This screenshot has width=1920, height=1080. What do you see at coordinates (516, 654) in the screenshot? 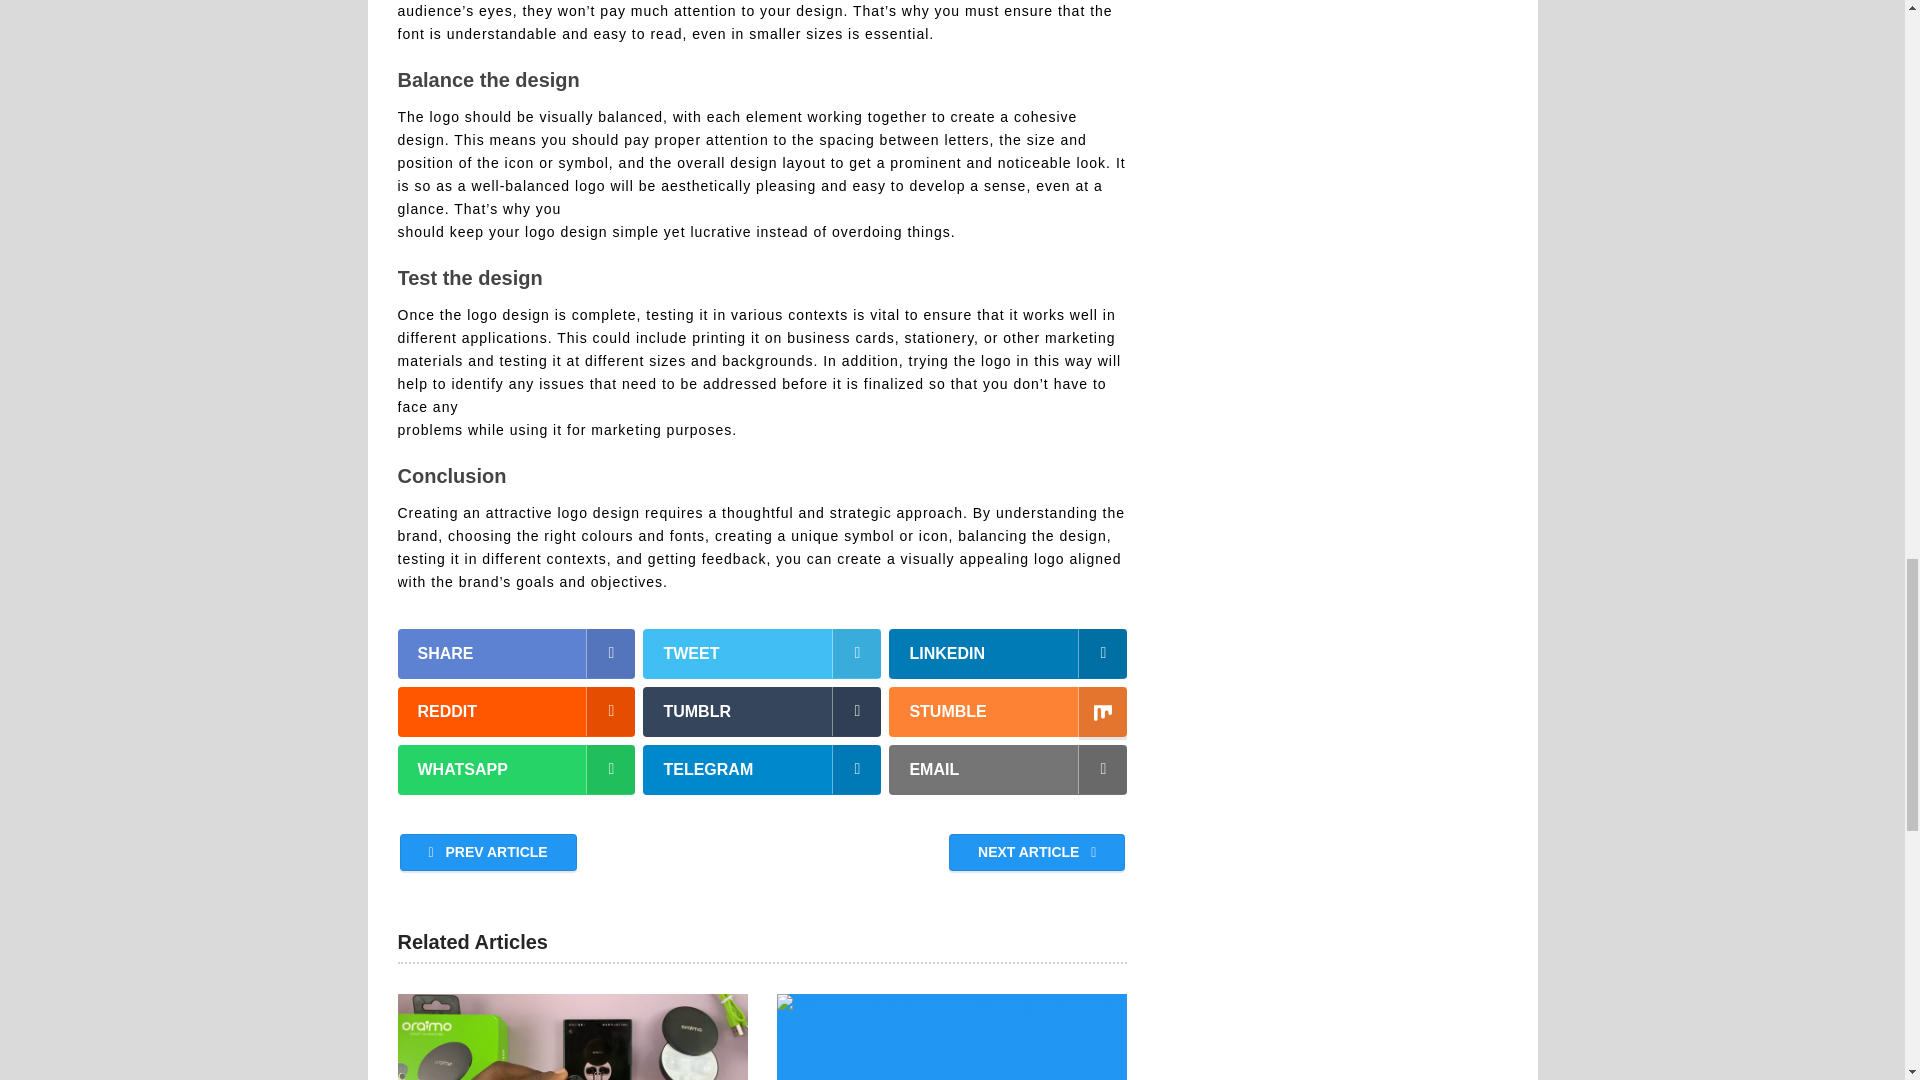
I see `SHARE` at bounding box center [516, 654].